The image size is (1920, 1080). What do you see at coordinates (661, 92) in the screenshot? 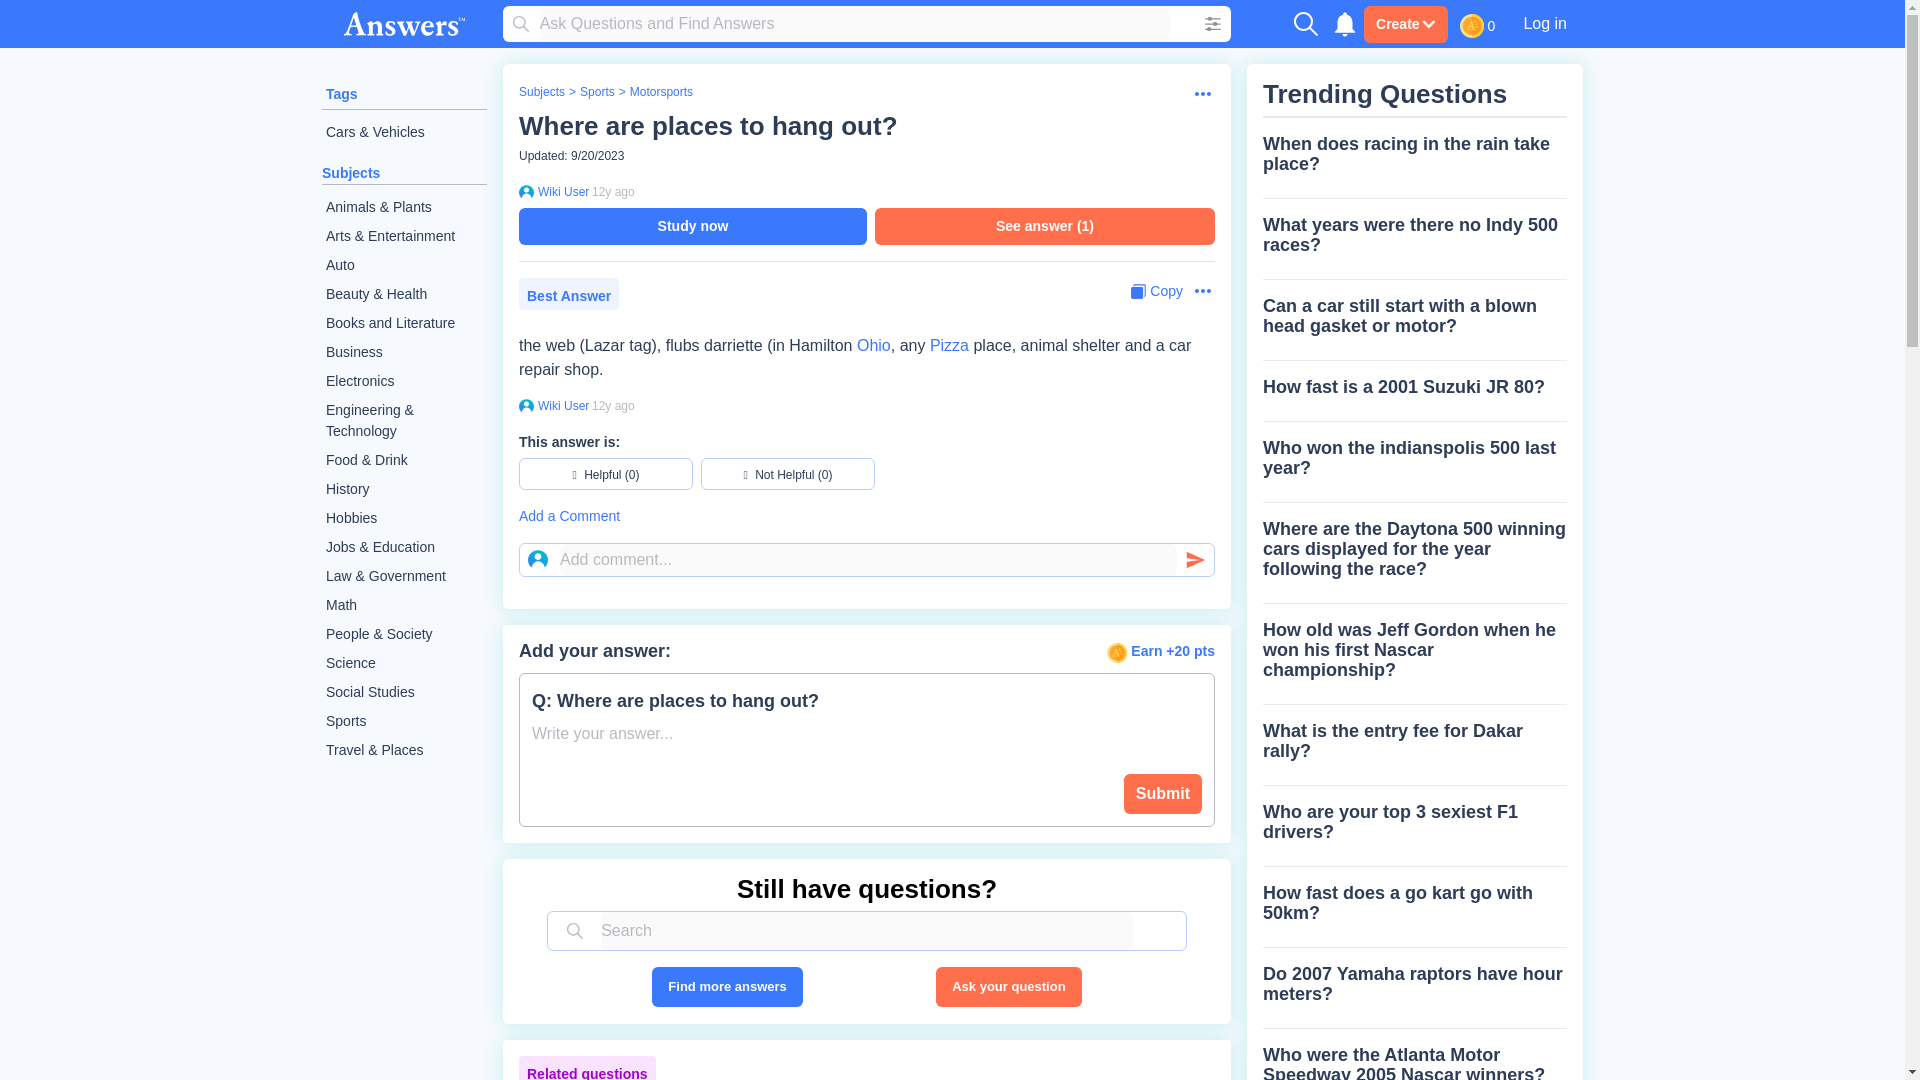
I see `Motorsports` at bounding box center [661, 92].